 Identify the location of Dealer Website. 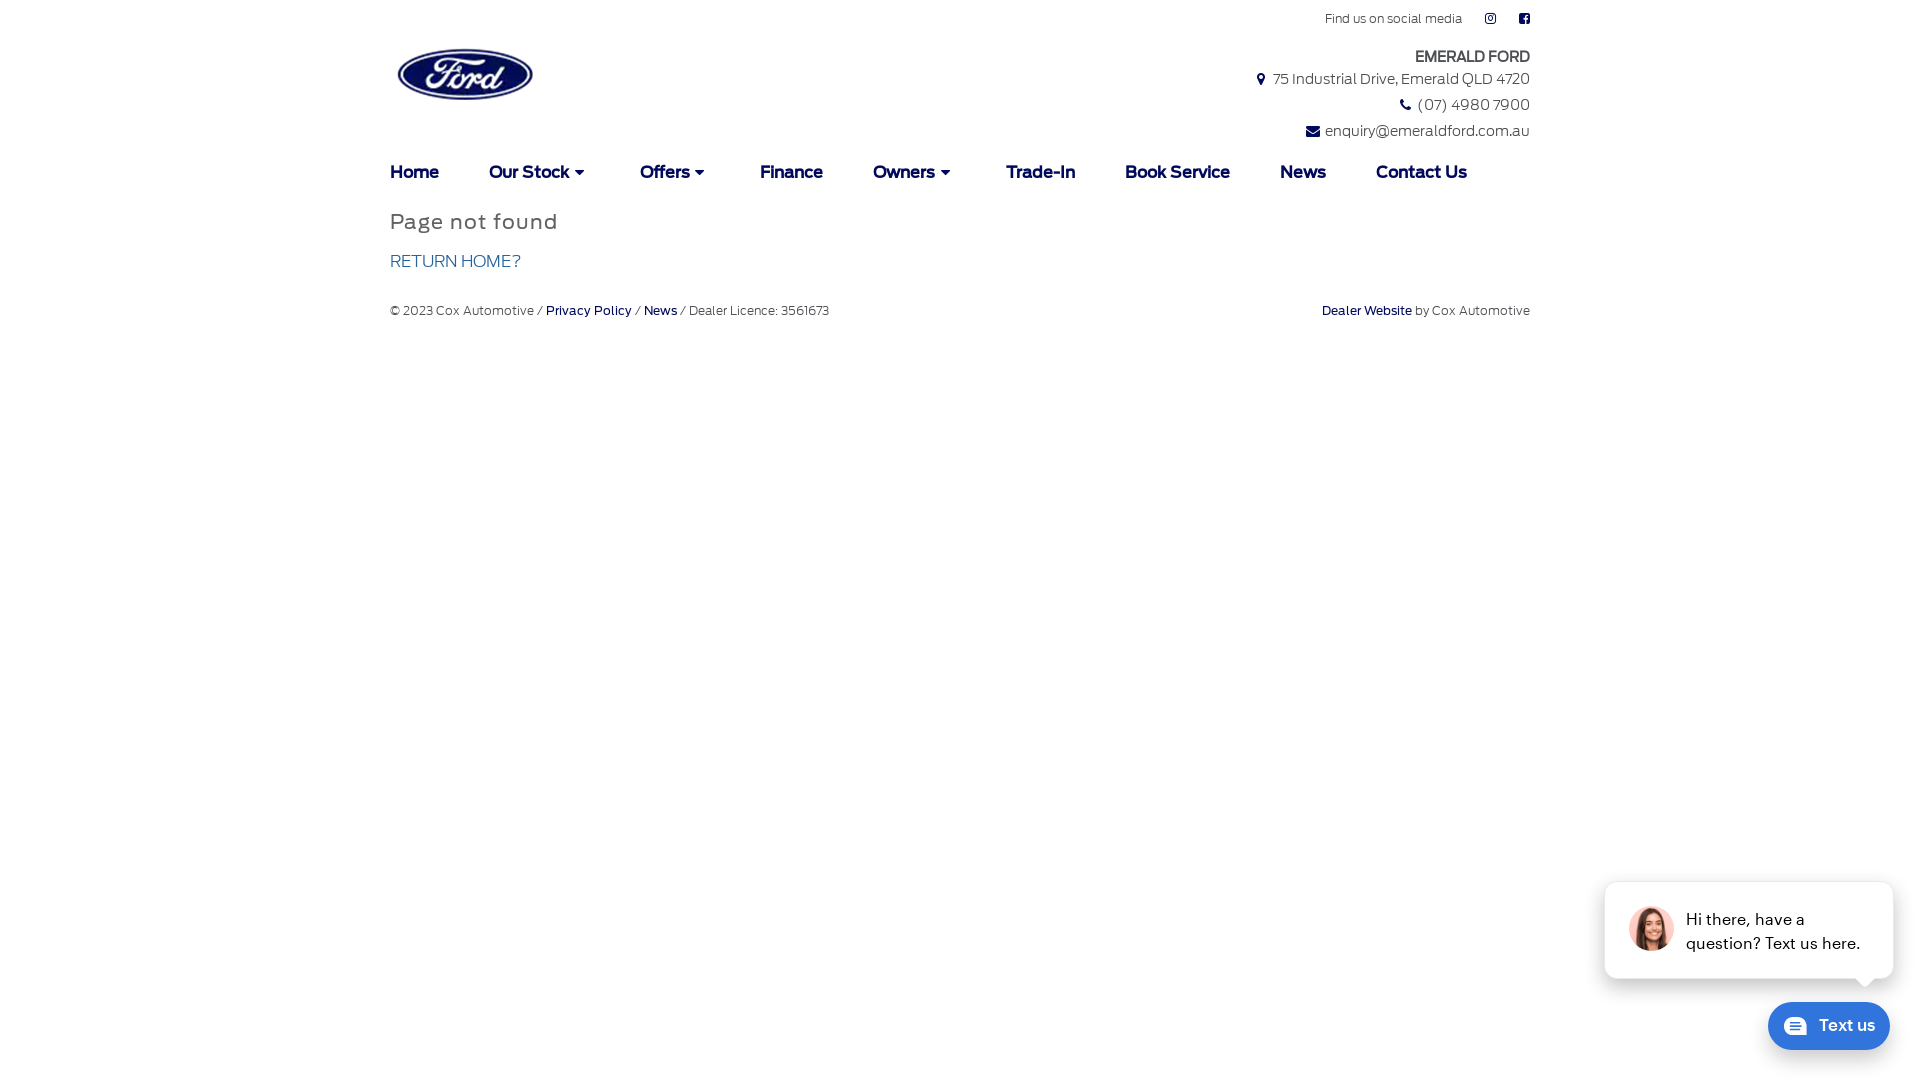
(1367, 310).